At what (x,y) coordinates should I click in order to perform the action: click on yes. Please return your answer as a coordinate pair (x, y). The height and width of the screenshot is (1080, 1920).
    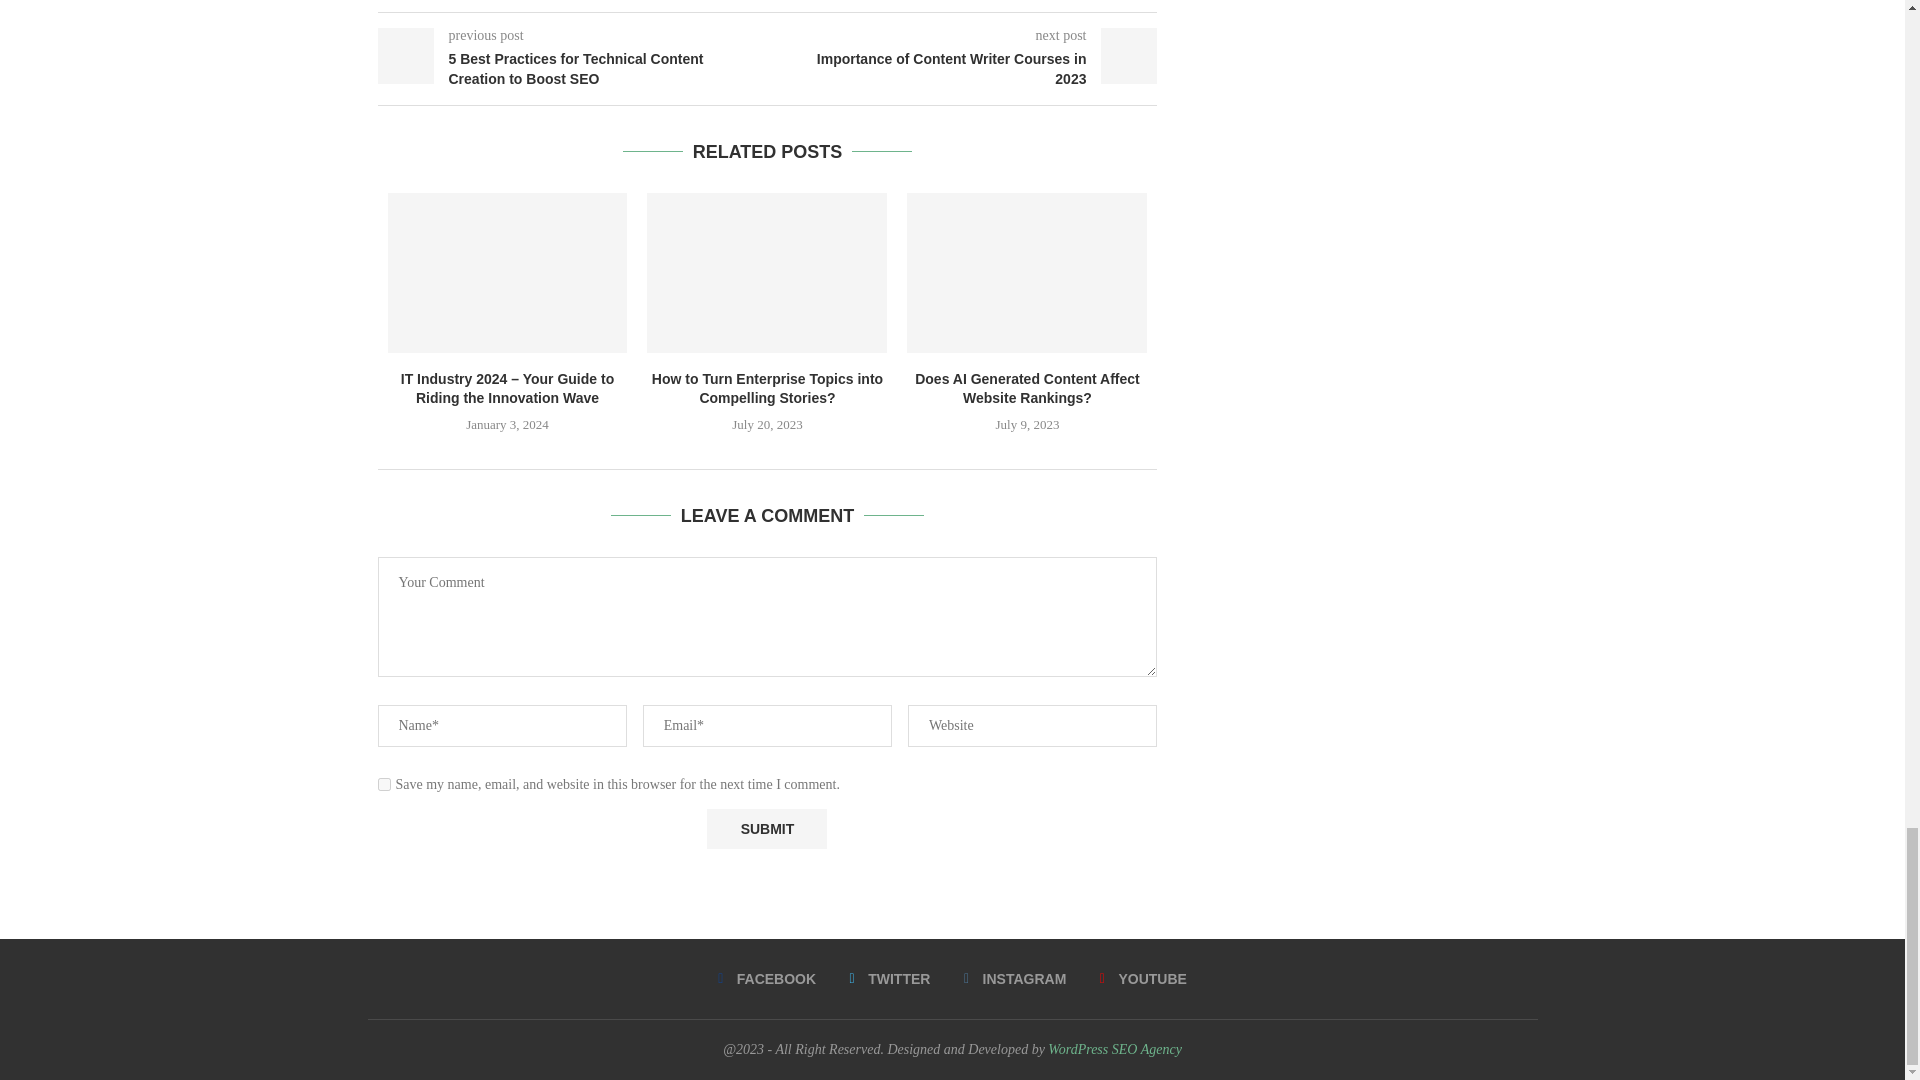
    Looking at the image, I should click on (384, 784).